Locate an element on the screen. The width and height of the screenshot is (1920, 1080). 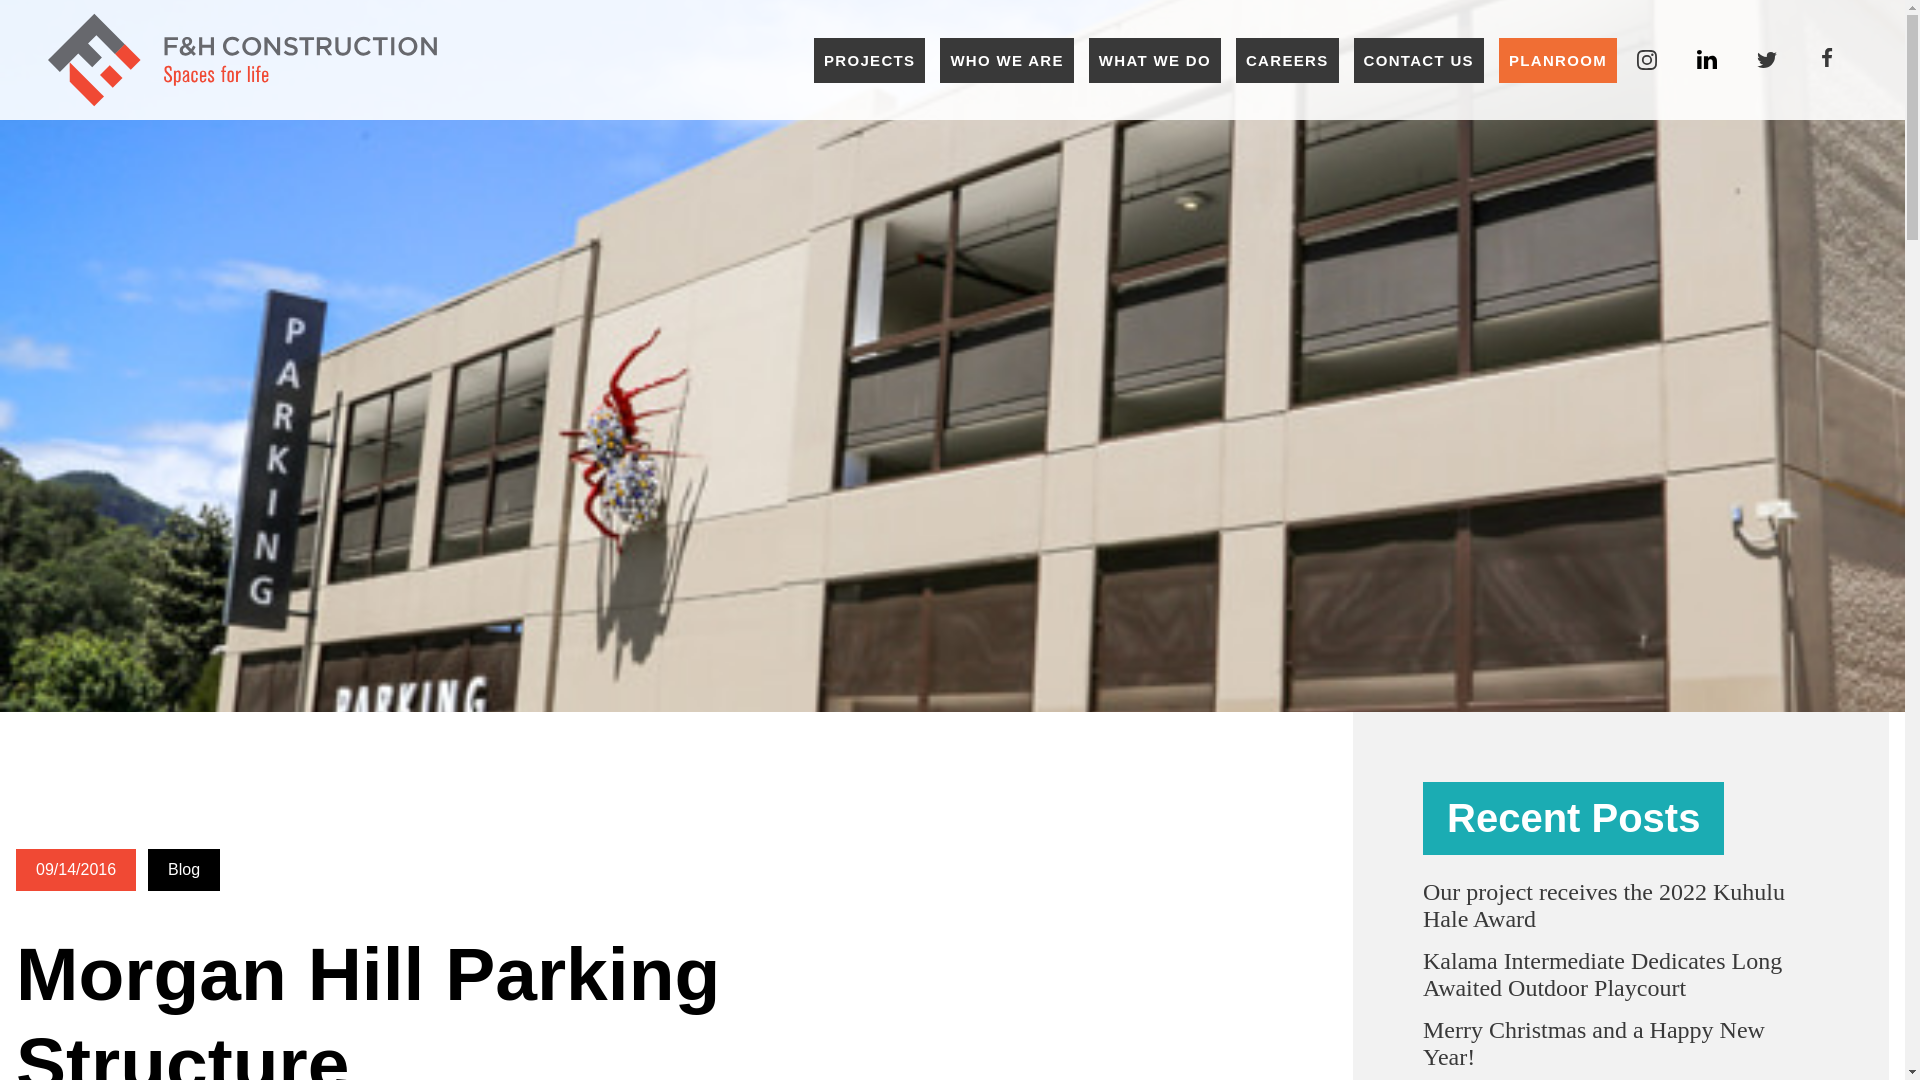
CAREERS is located at coordinates (1287, 60).